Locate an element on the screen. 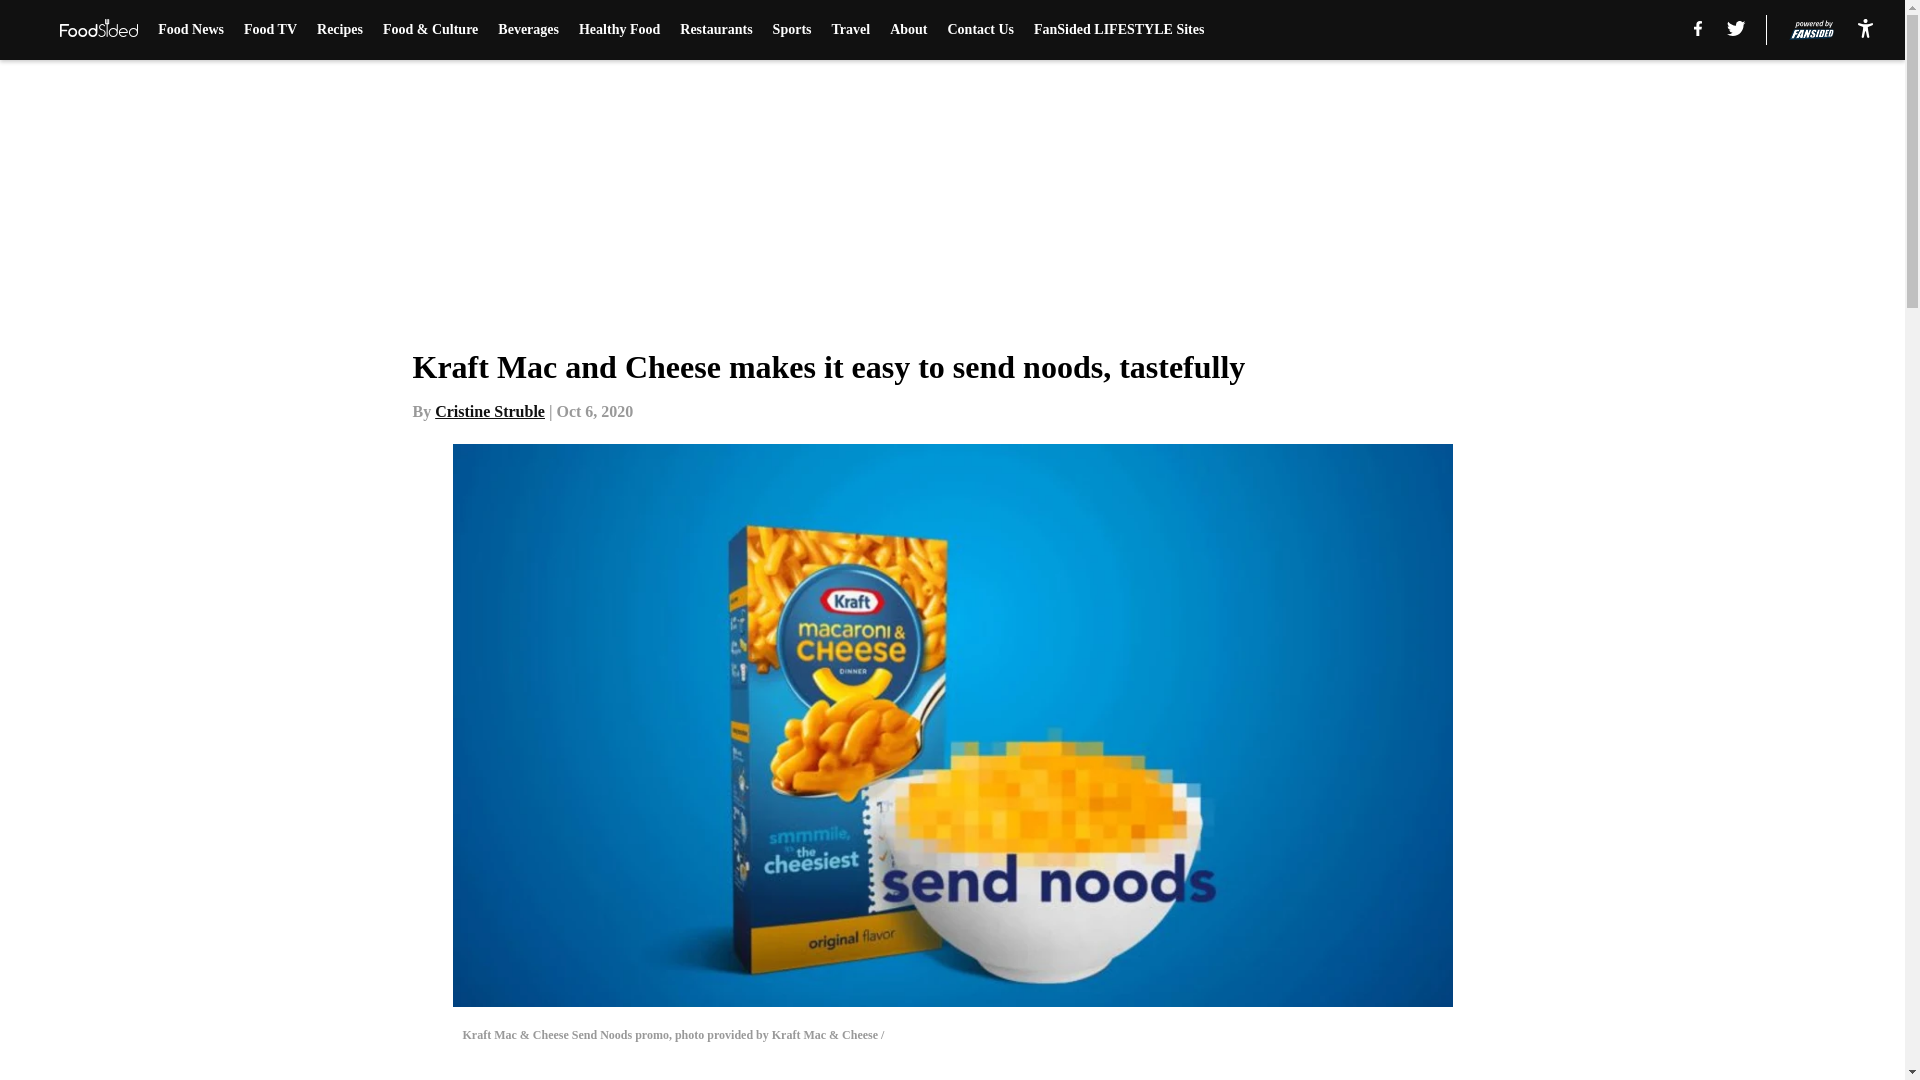 The image size is (1920, 1080). Food News is located at coordinates (190, 30).